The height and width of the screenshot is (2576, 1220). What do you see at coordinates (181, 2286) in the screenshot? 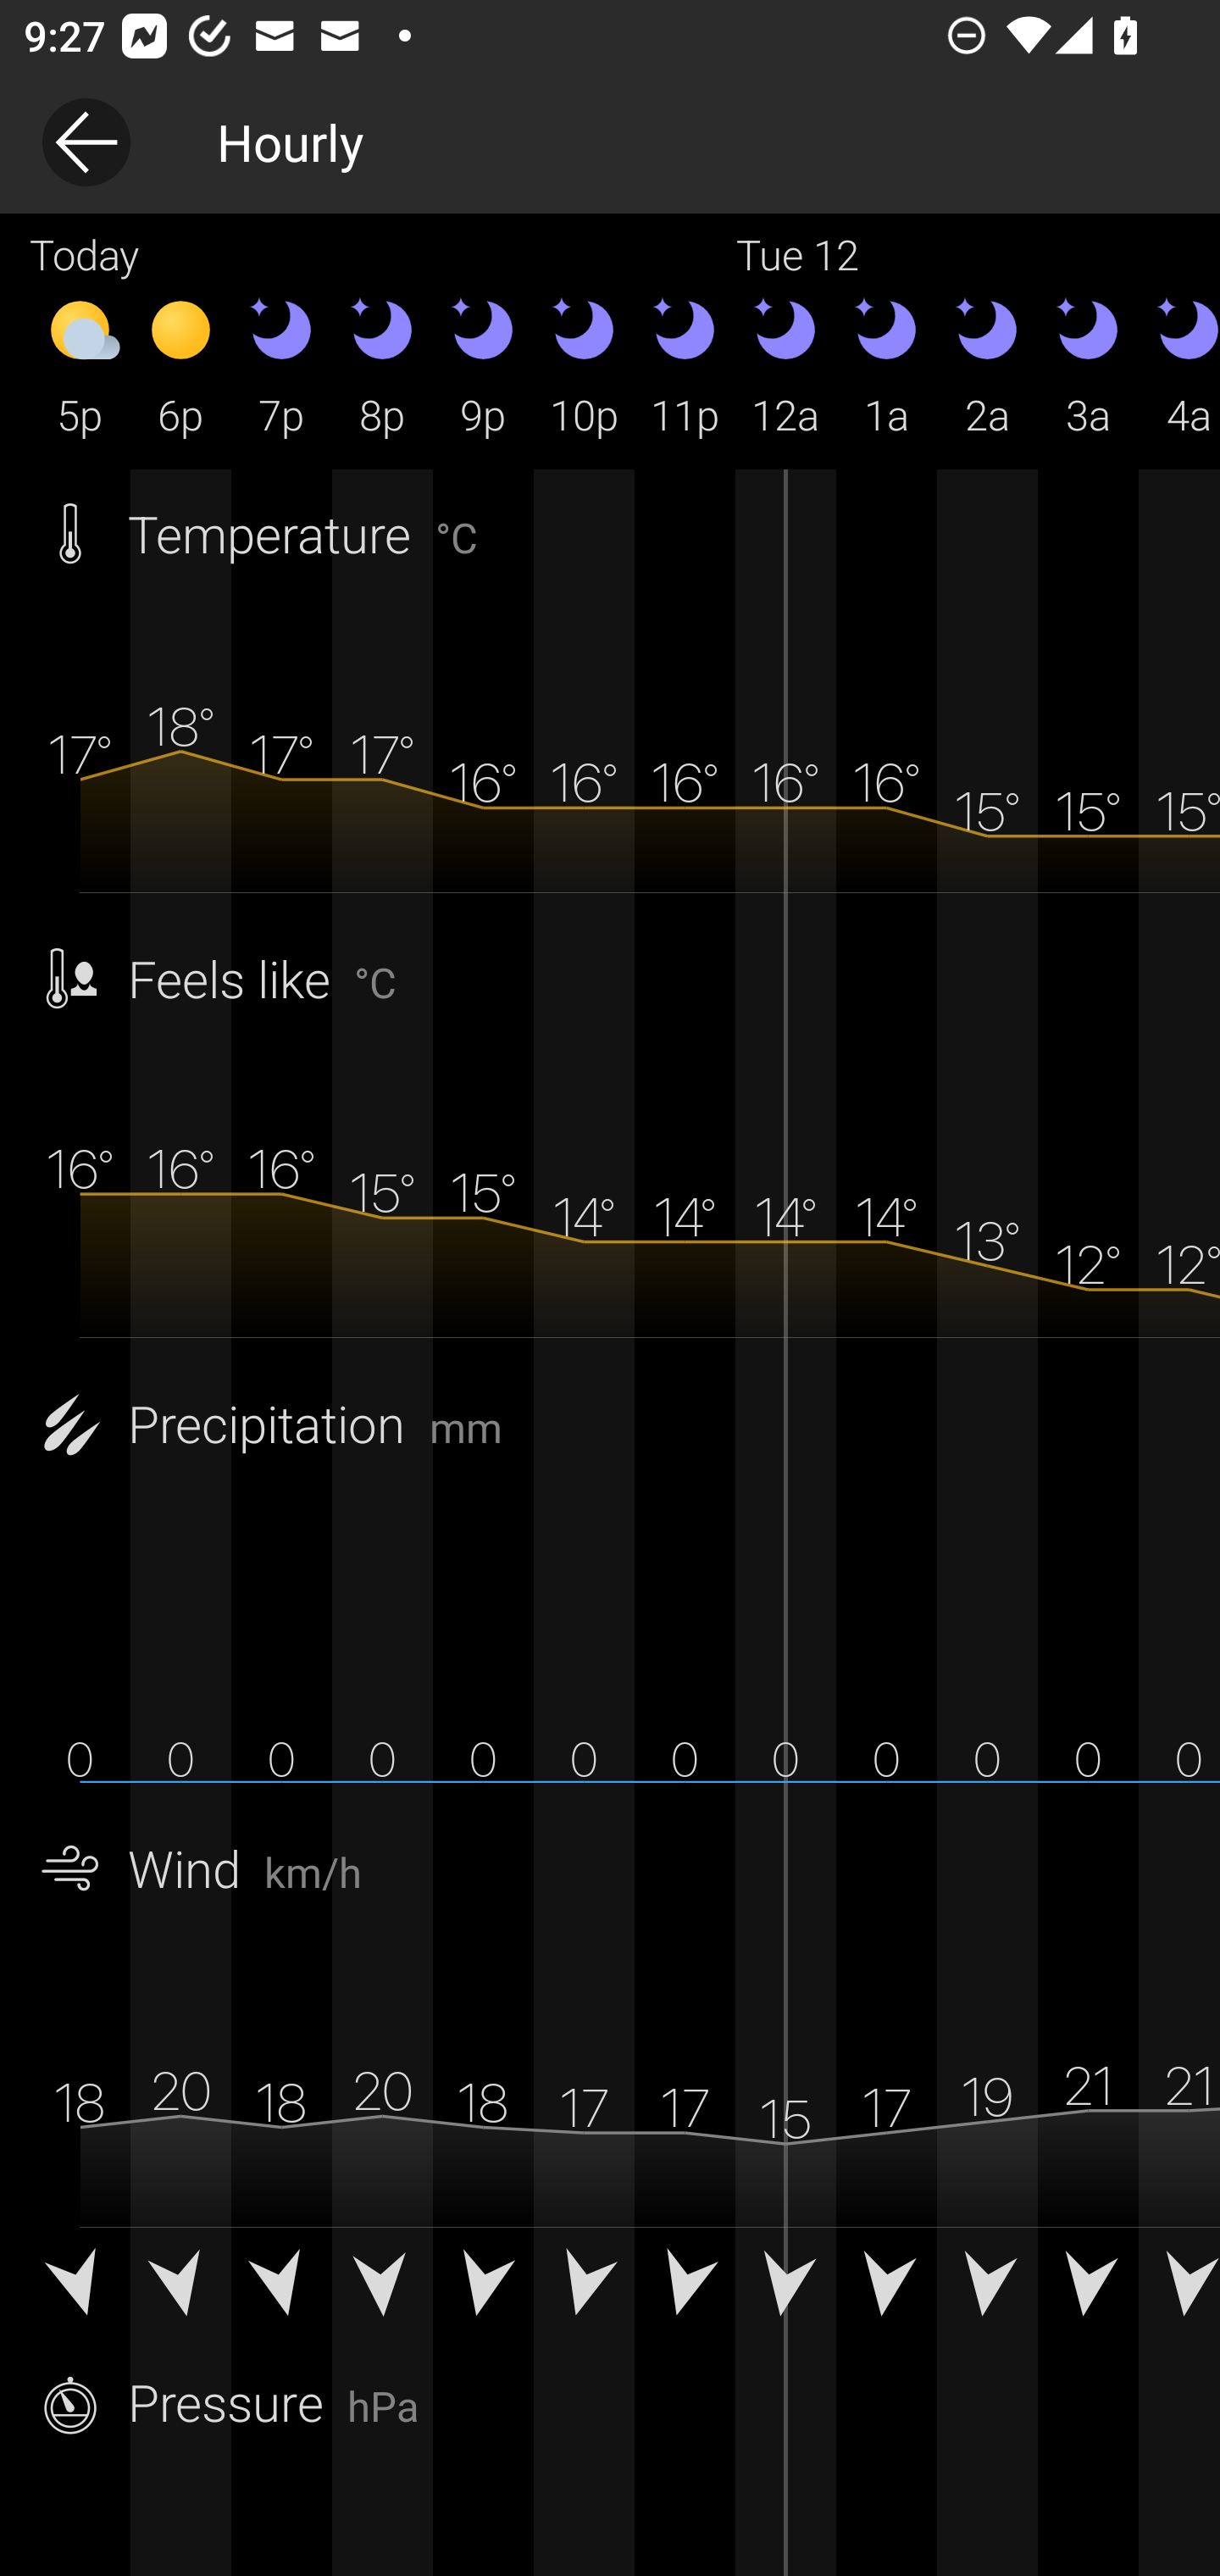
I see `` at bounding box center [181, 2286].